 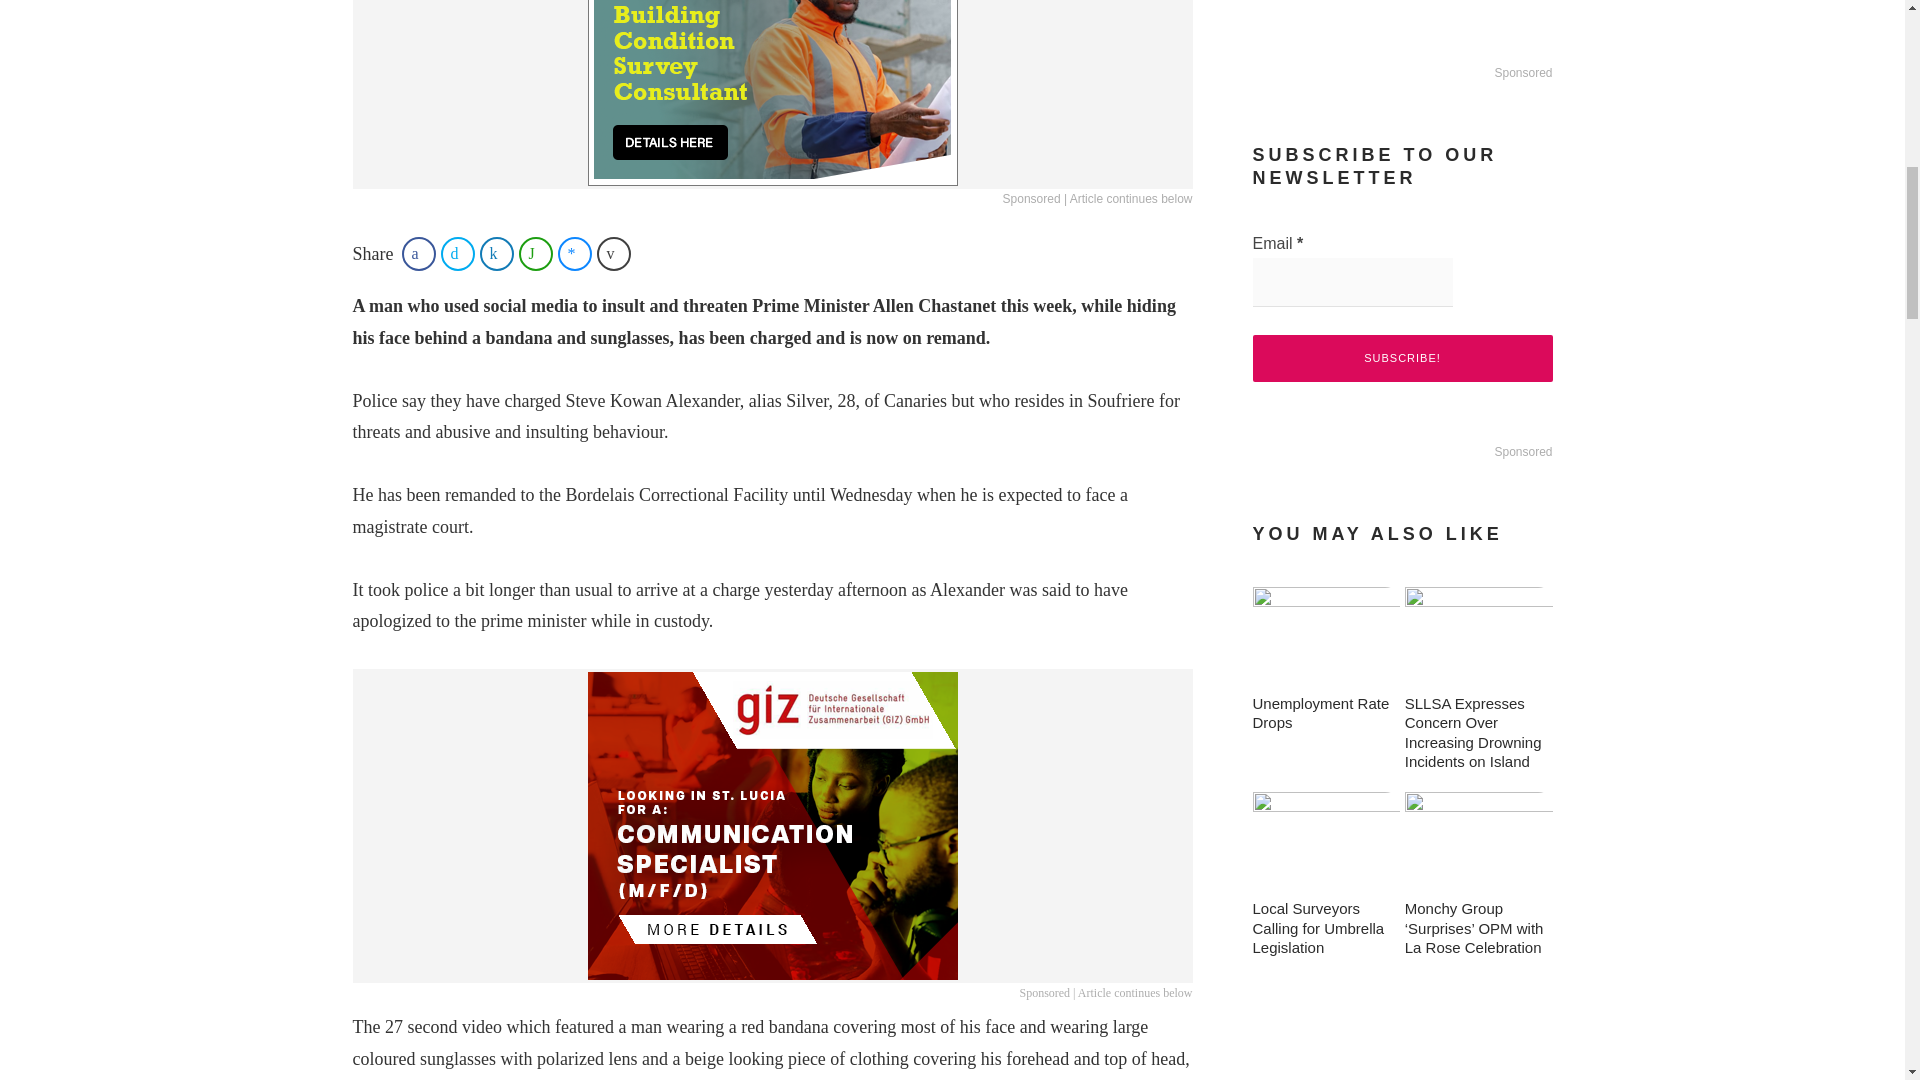 I want to click on Share on Facebook, so click(x=418, y=254).